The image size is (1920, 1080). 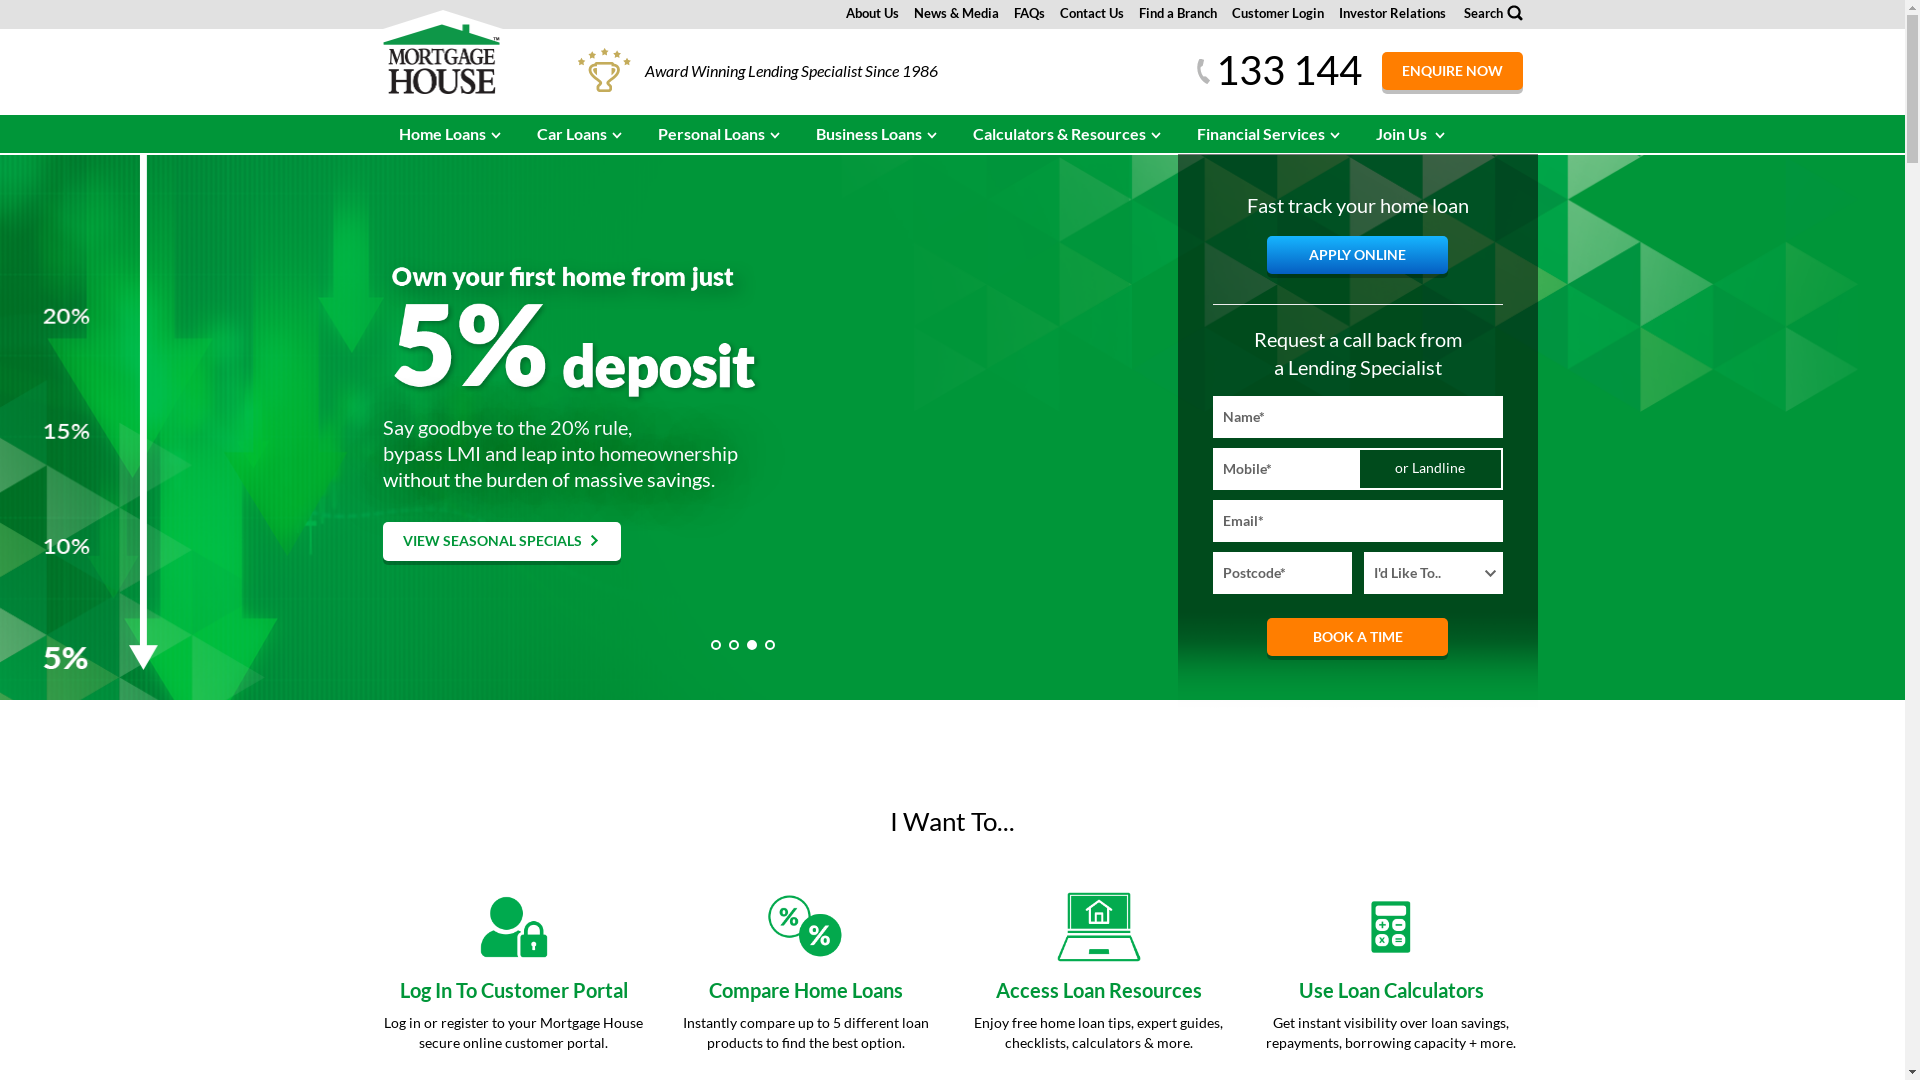 I want to click on Business Loans, so click(x=878, y=134).